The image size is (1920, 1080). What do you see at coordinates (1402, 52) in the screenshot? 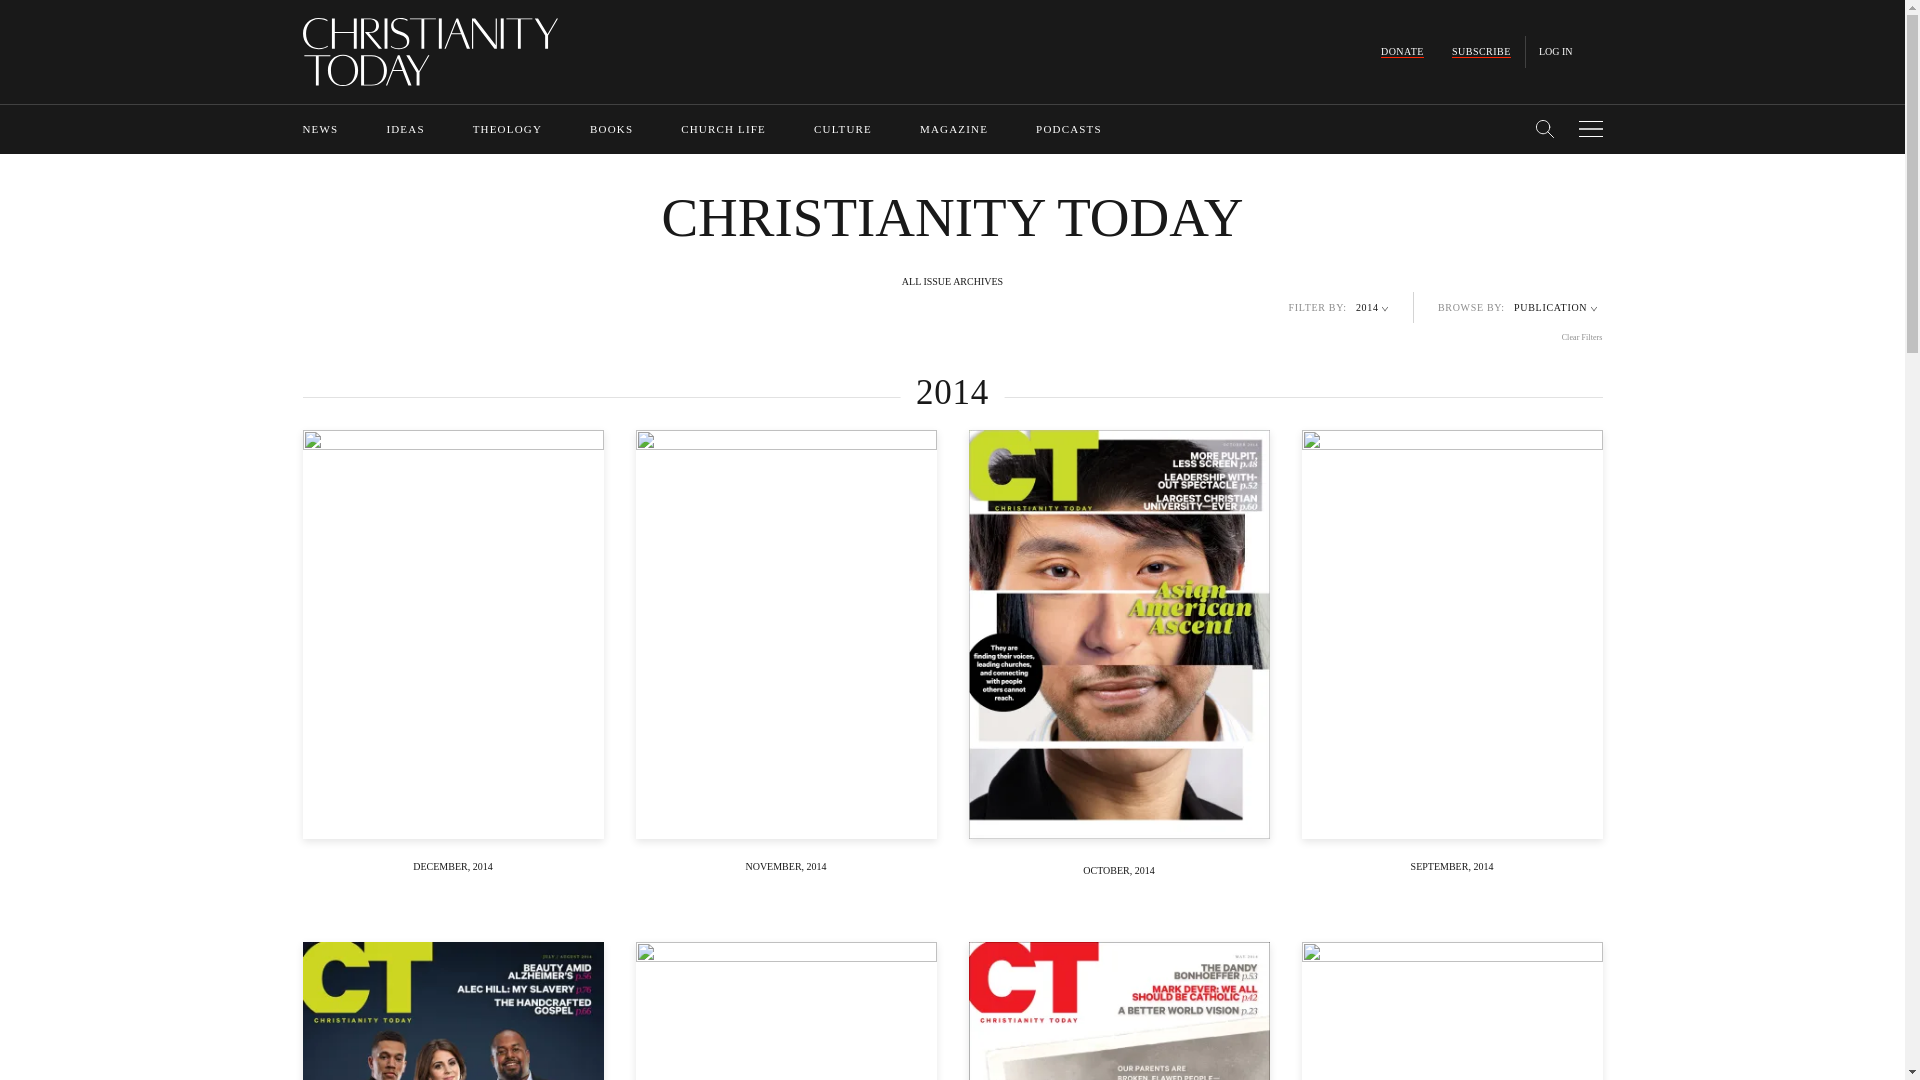
I see `DONATE` at bounding box center [1402, 52].